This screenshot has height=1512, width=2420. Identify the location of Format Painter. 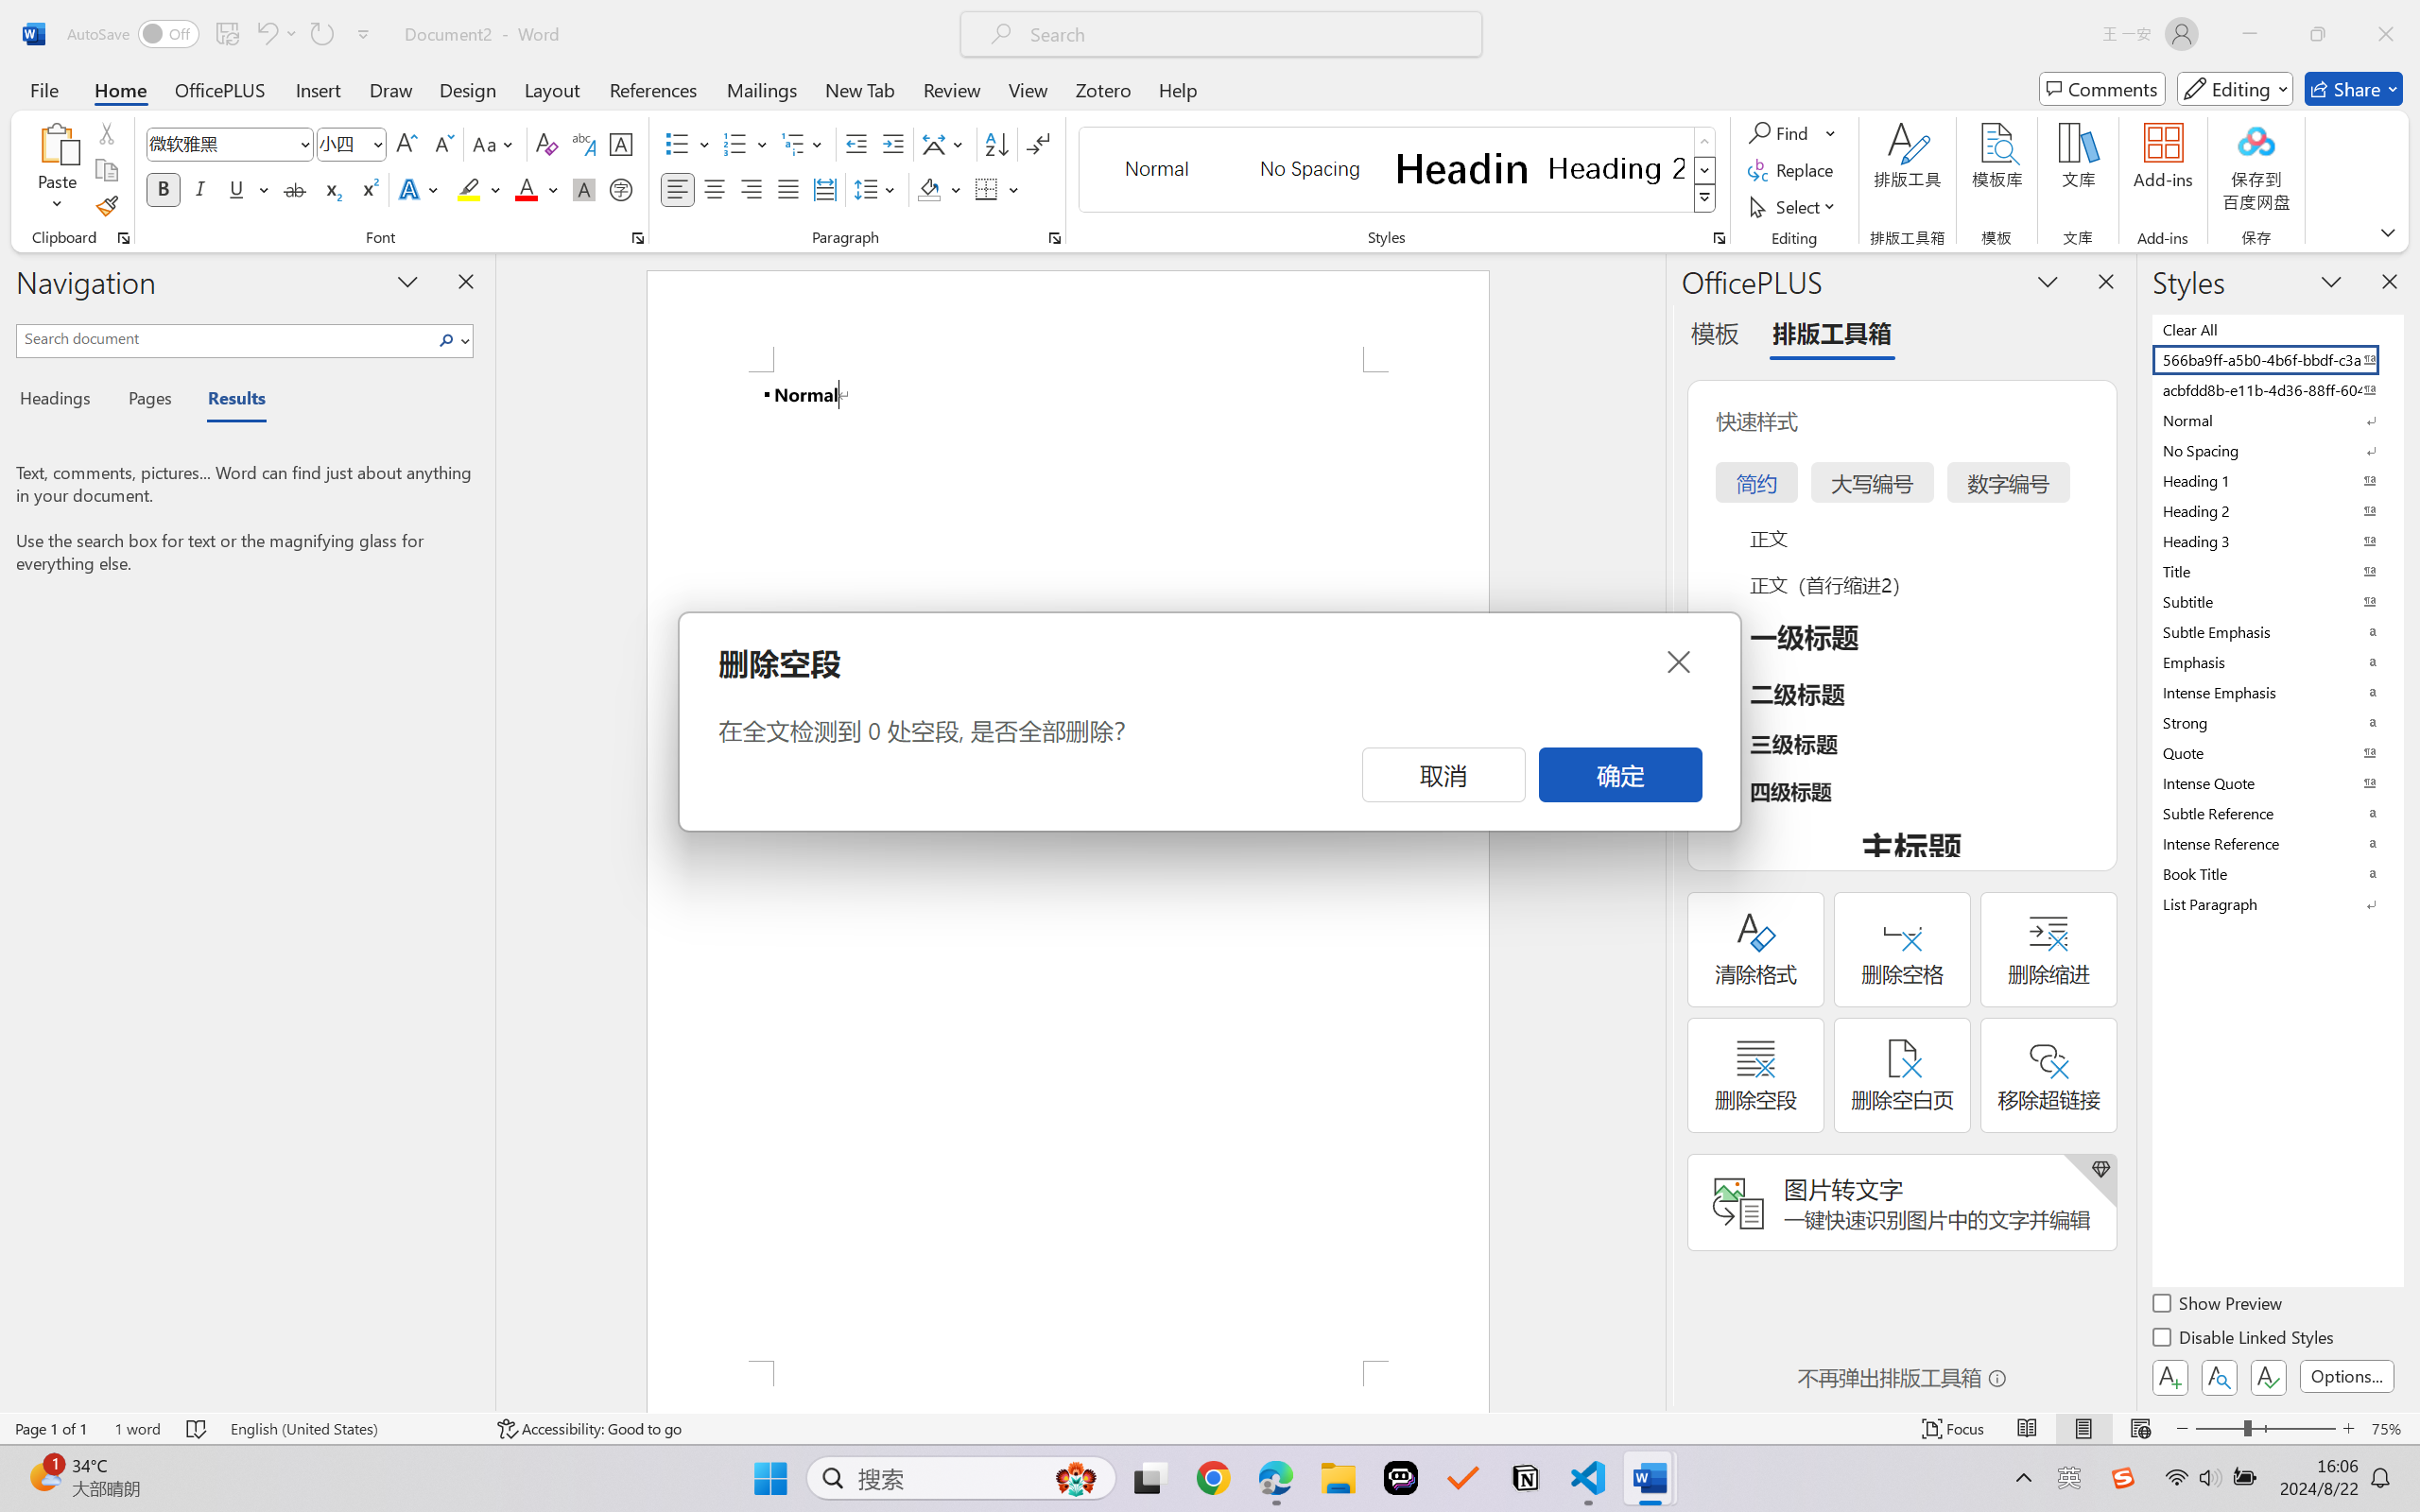
(106, 206).